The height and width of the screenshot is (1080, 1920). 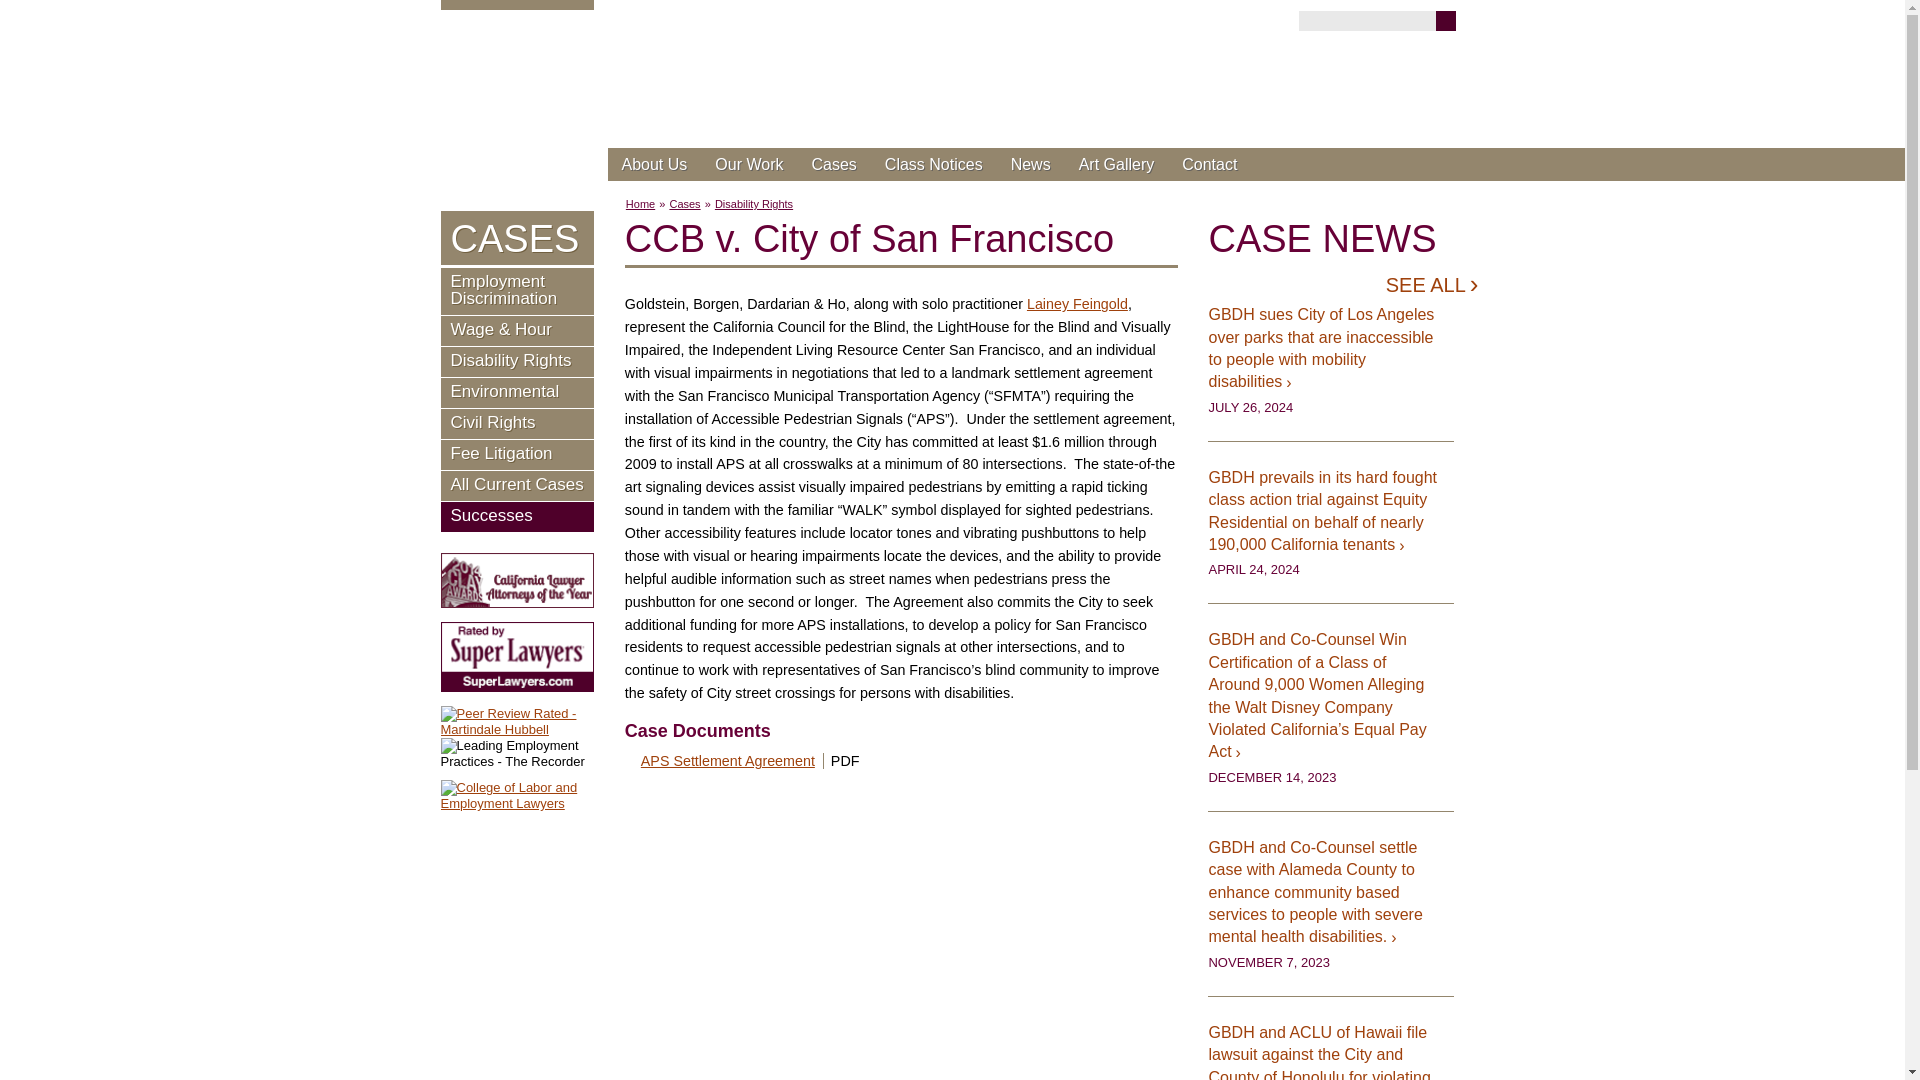 What do you see at coordinates (627, 170) in the screenshot?
I see `Skip to content` at bounding box center [627, 170].